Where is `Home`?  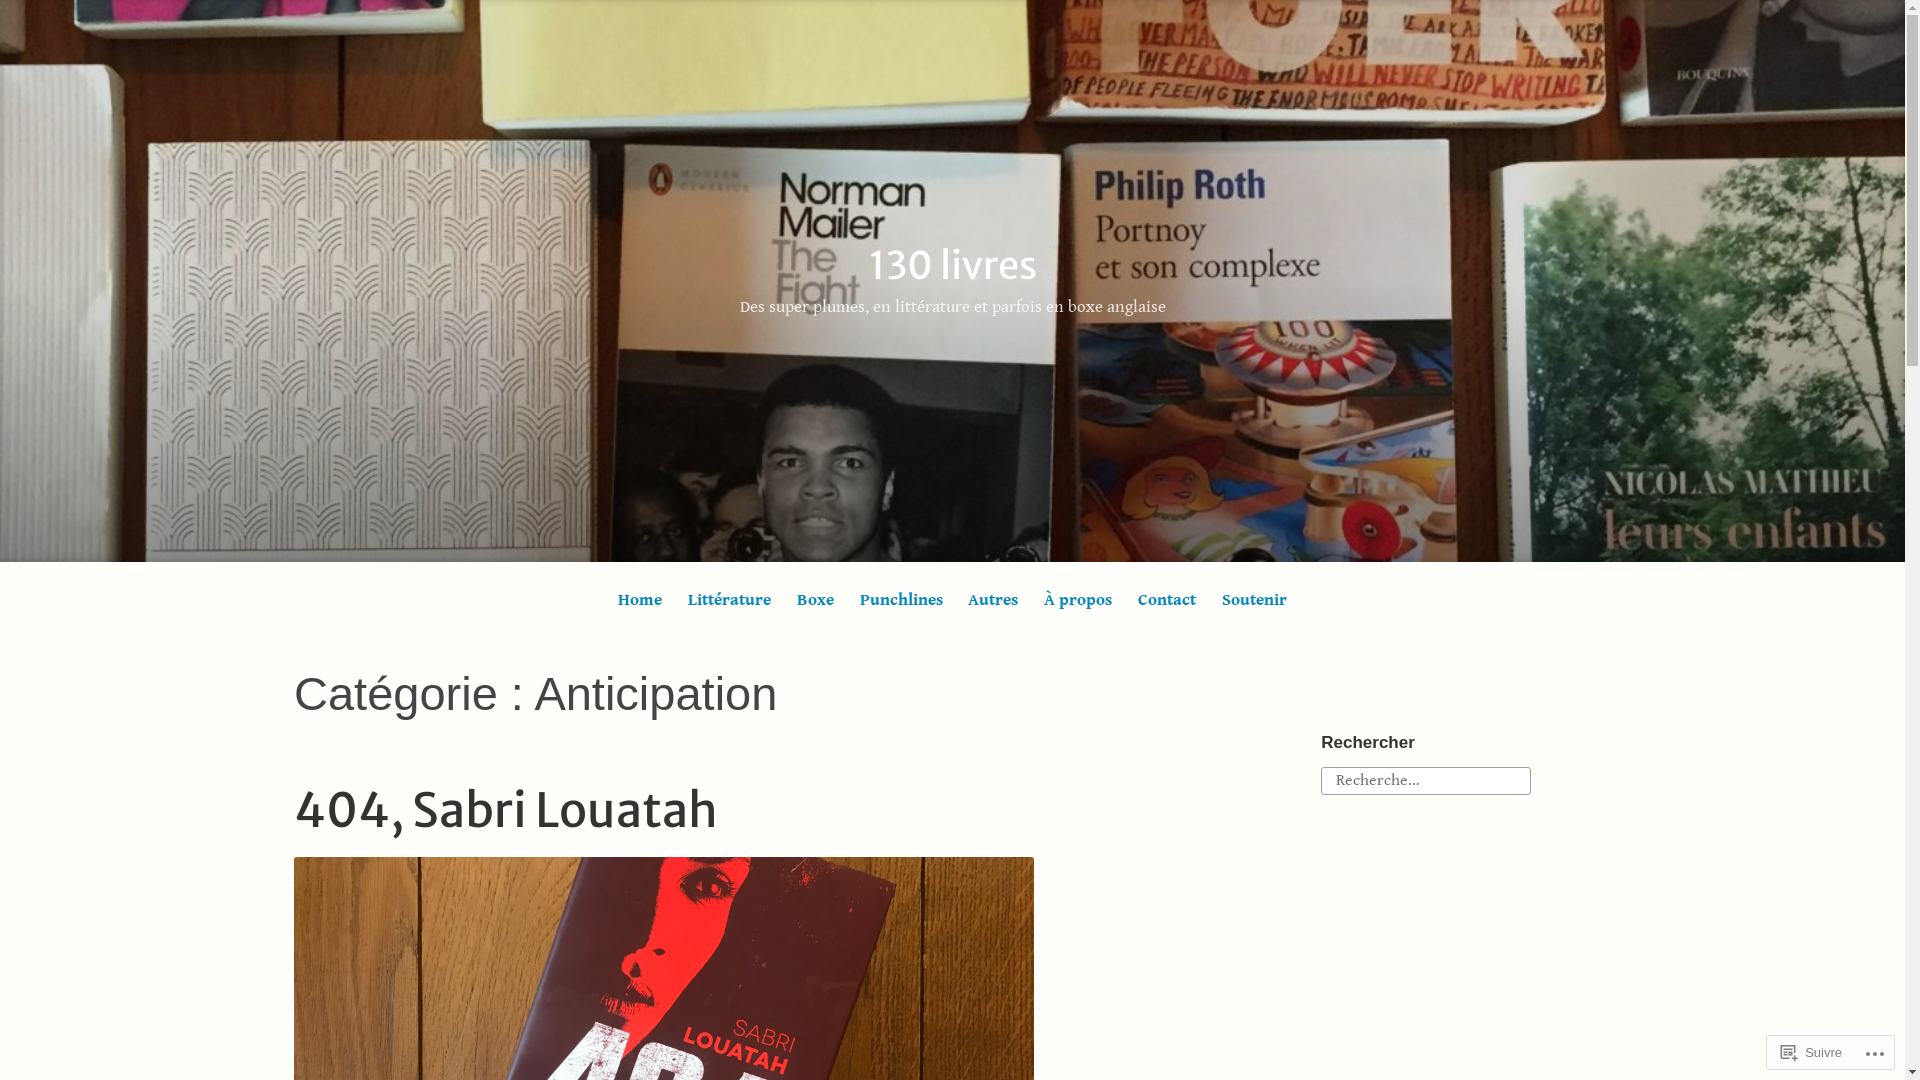 Home is located at coordinates (640, 600).